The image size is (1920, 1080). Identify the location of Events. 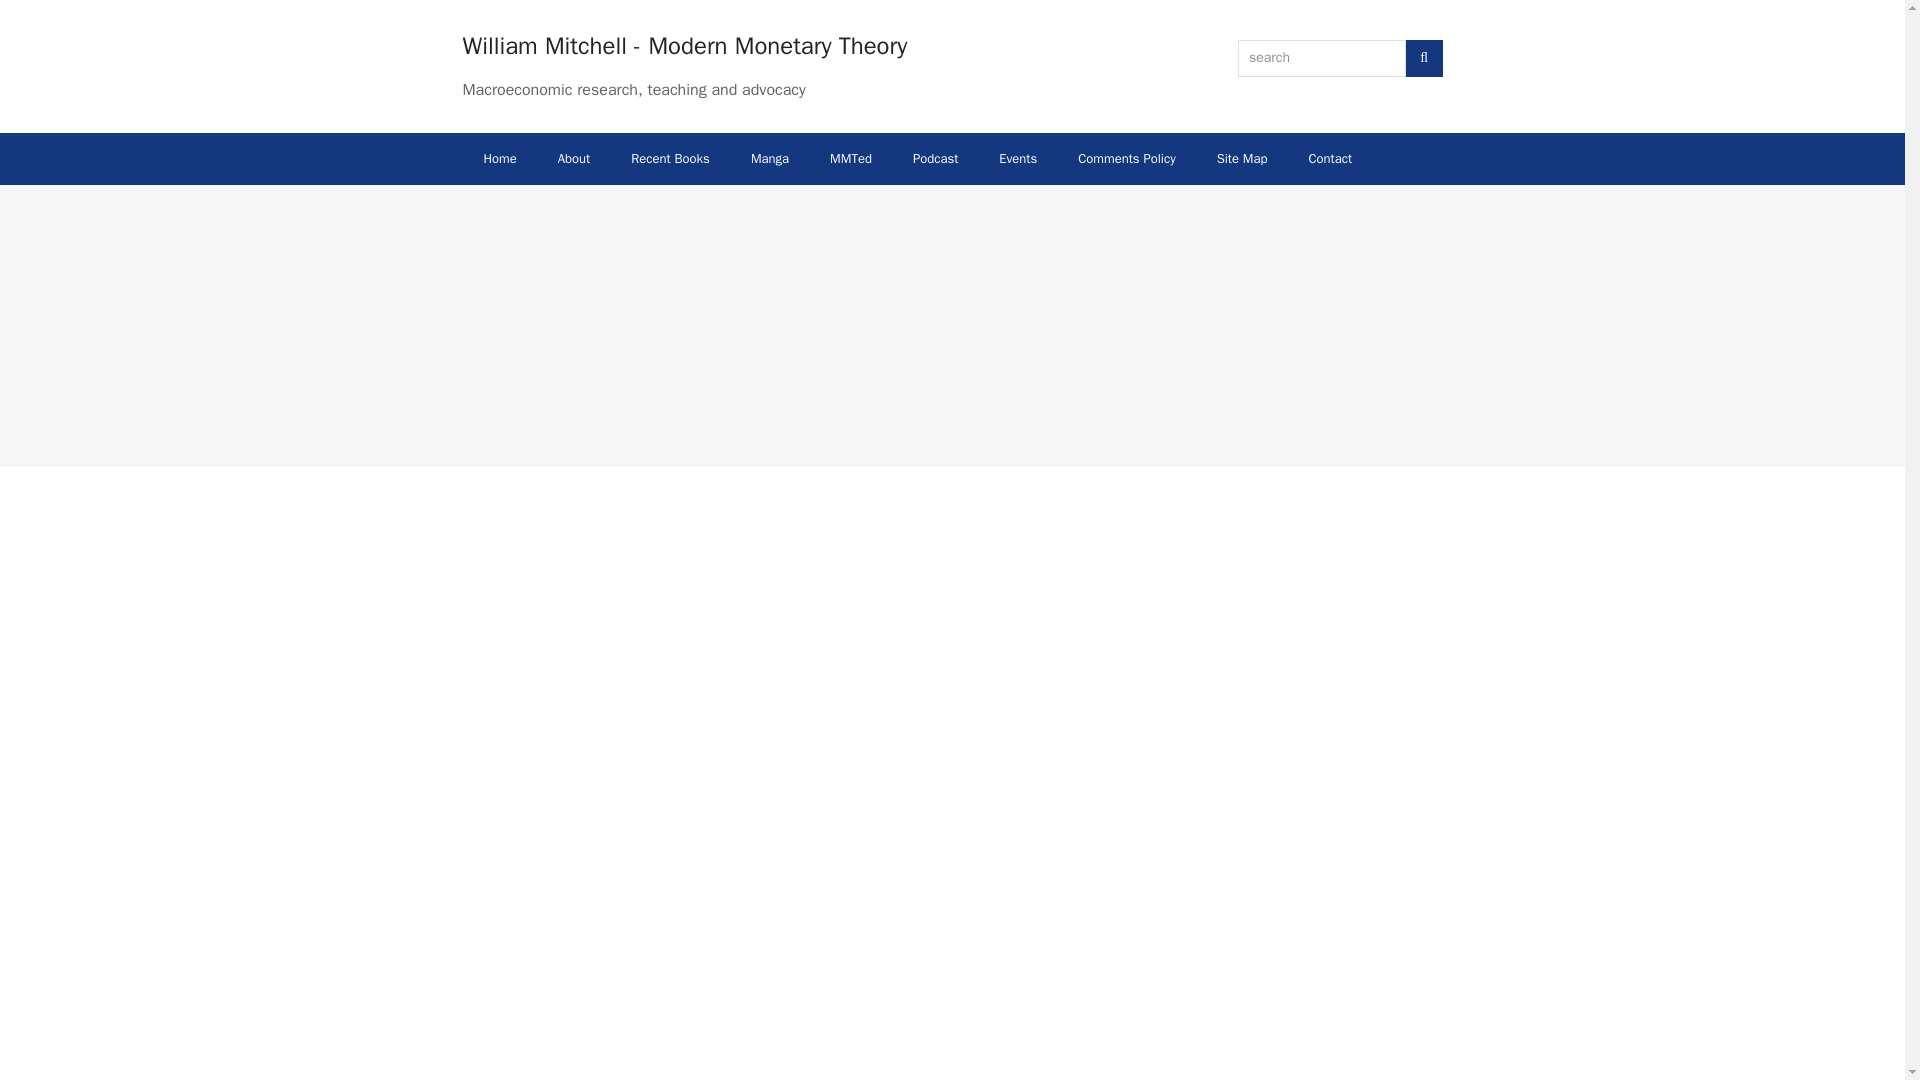
(1018, 158).